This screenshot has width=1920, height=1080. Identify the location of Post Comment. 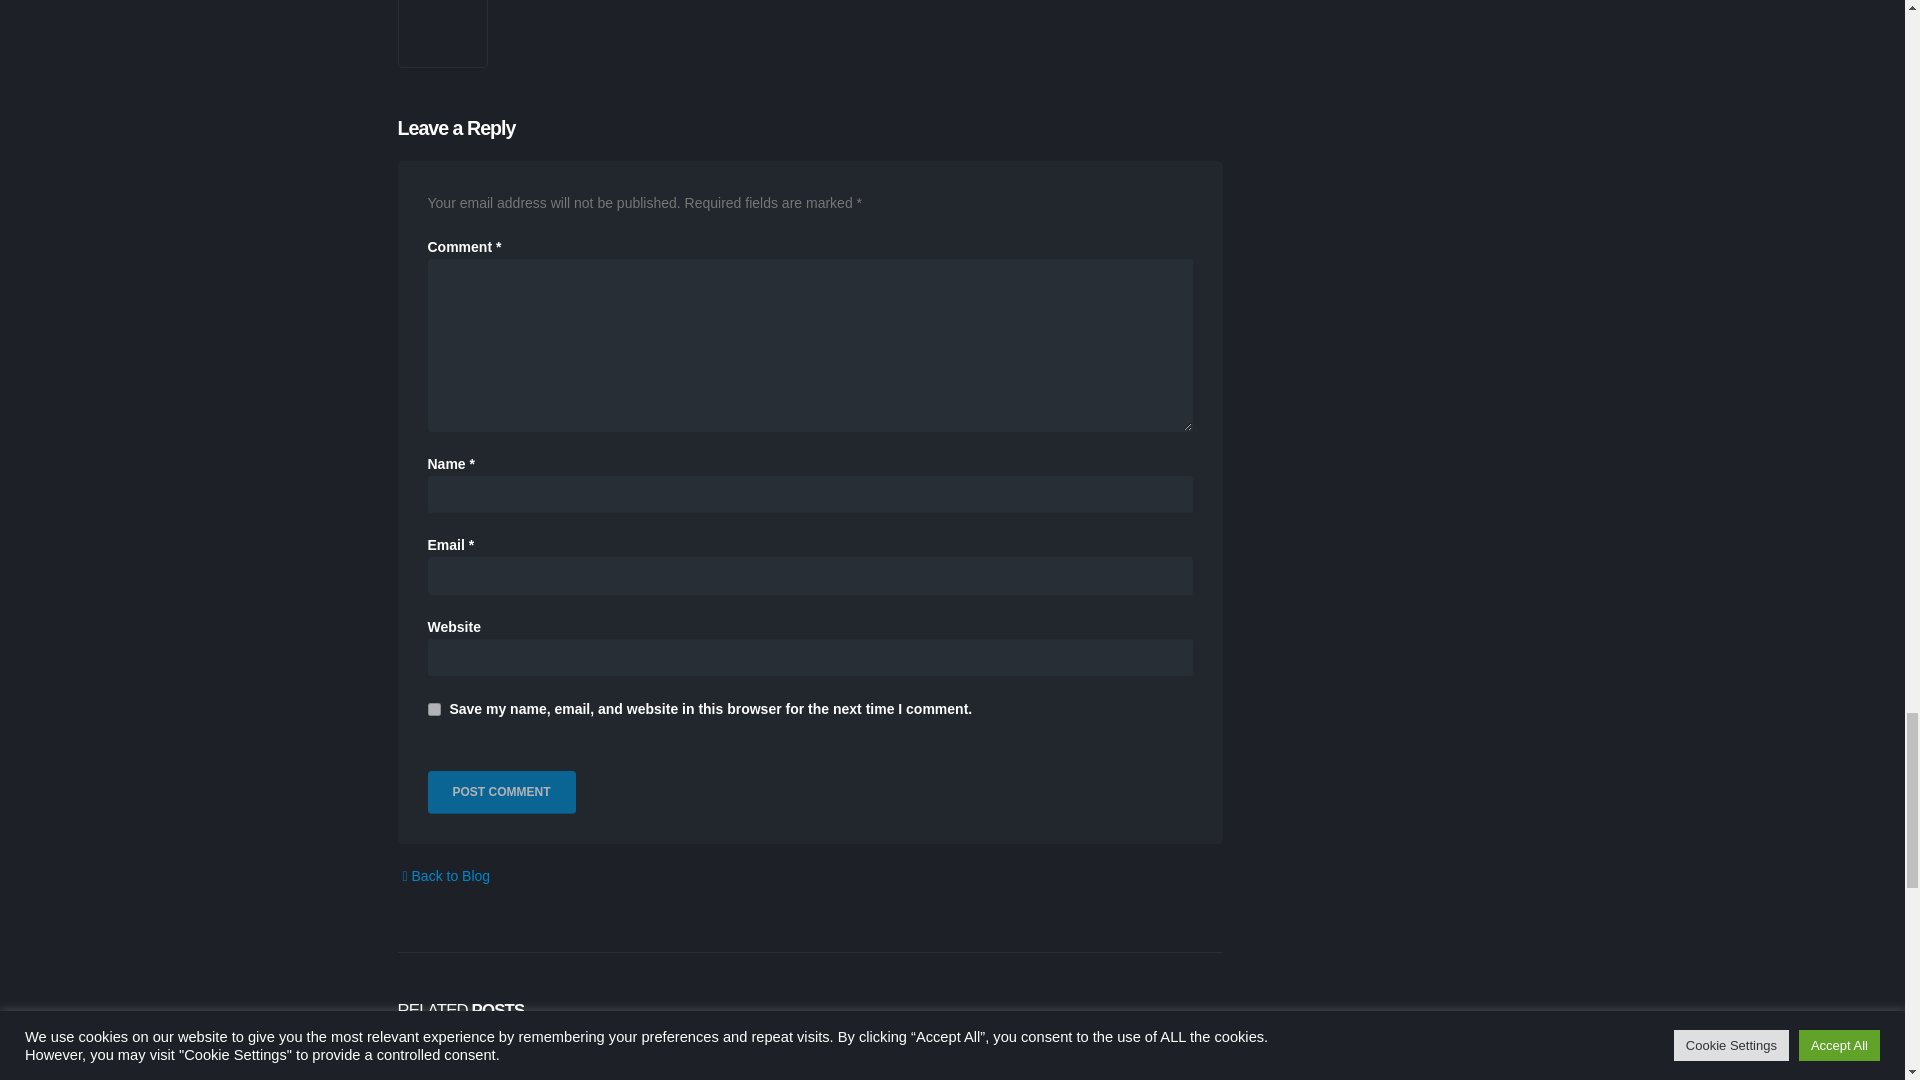
(502, 792).